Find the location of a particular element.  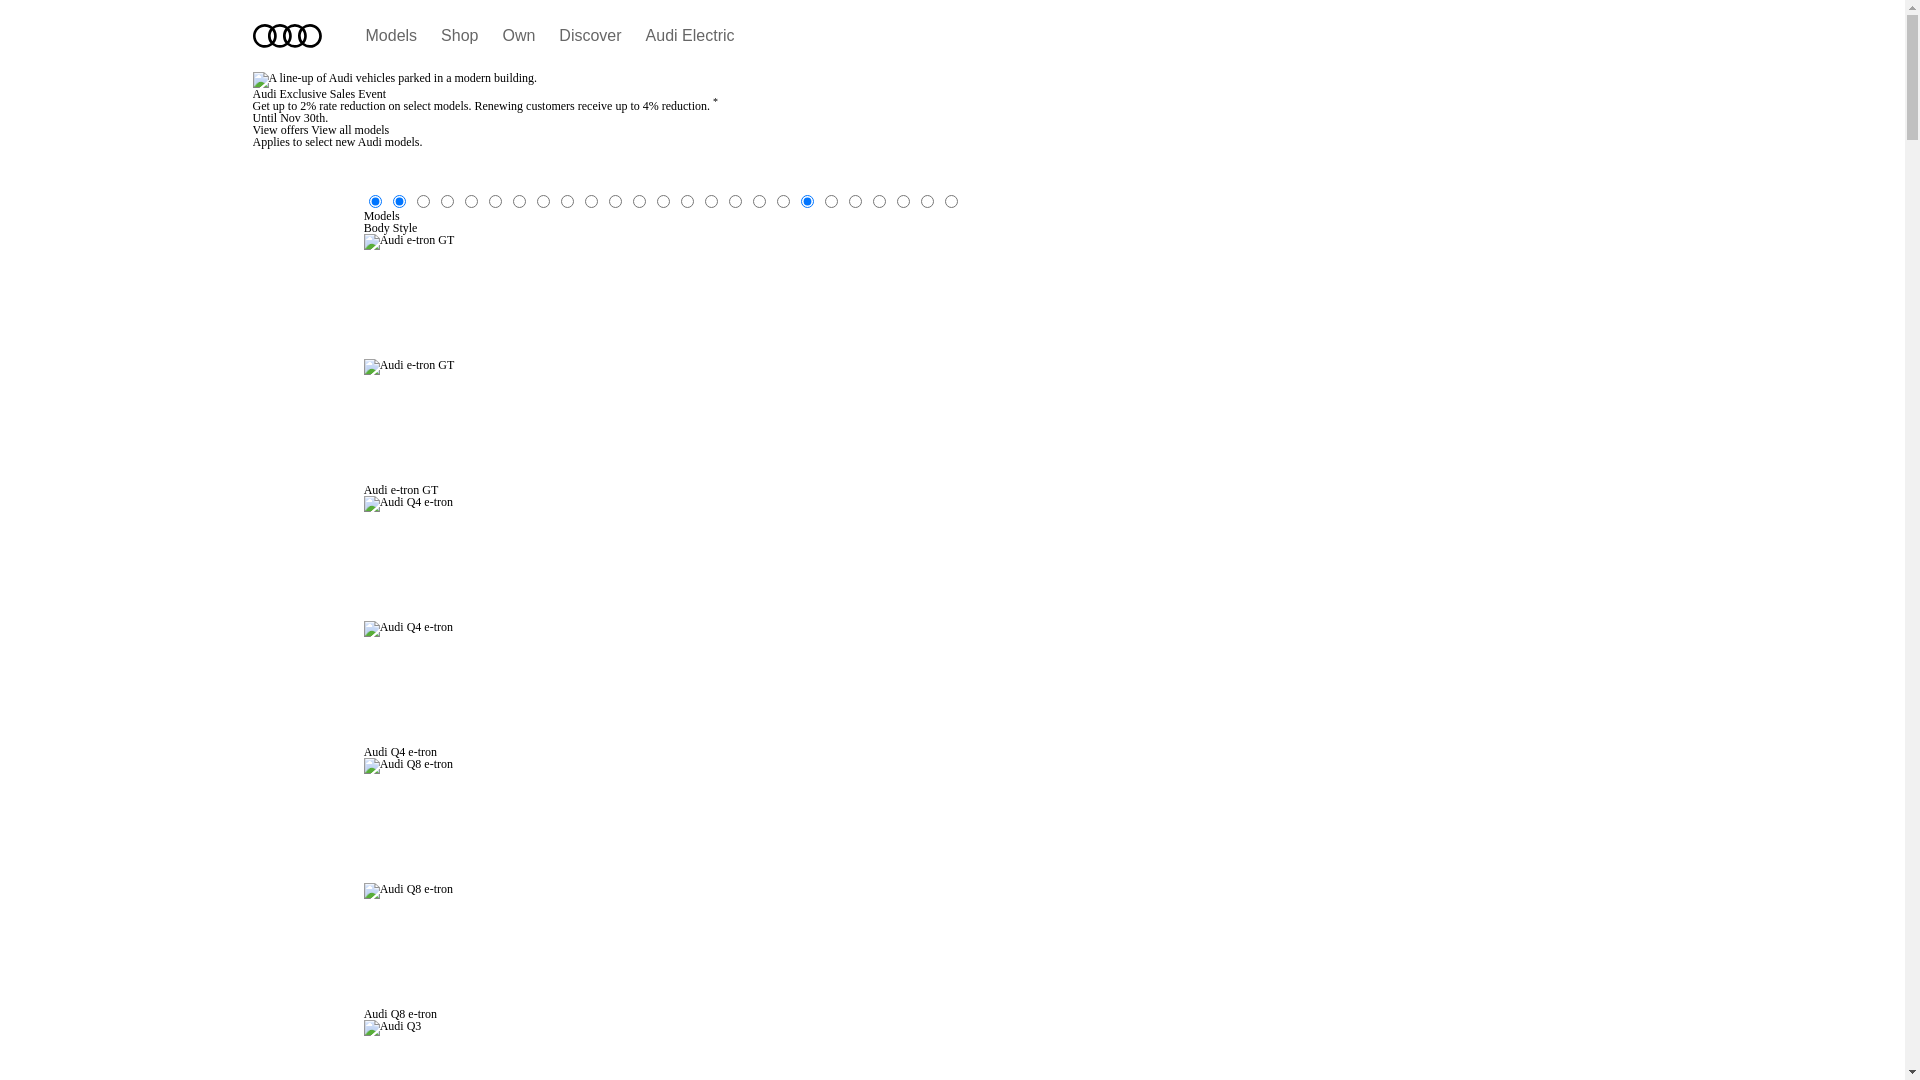

Discover is located at coordinates (590, 36).